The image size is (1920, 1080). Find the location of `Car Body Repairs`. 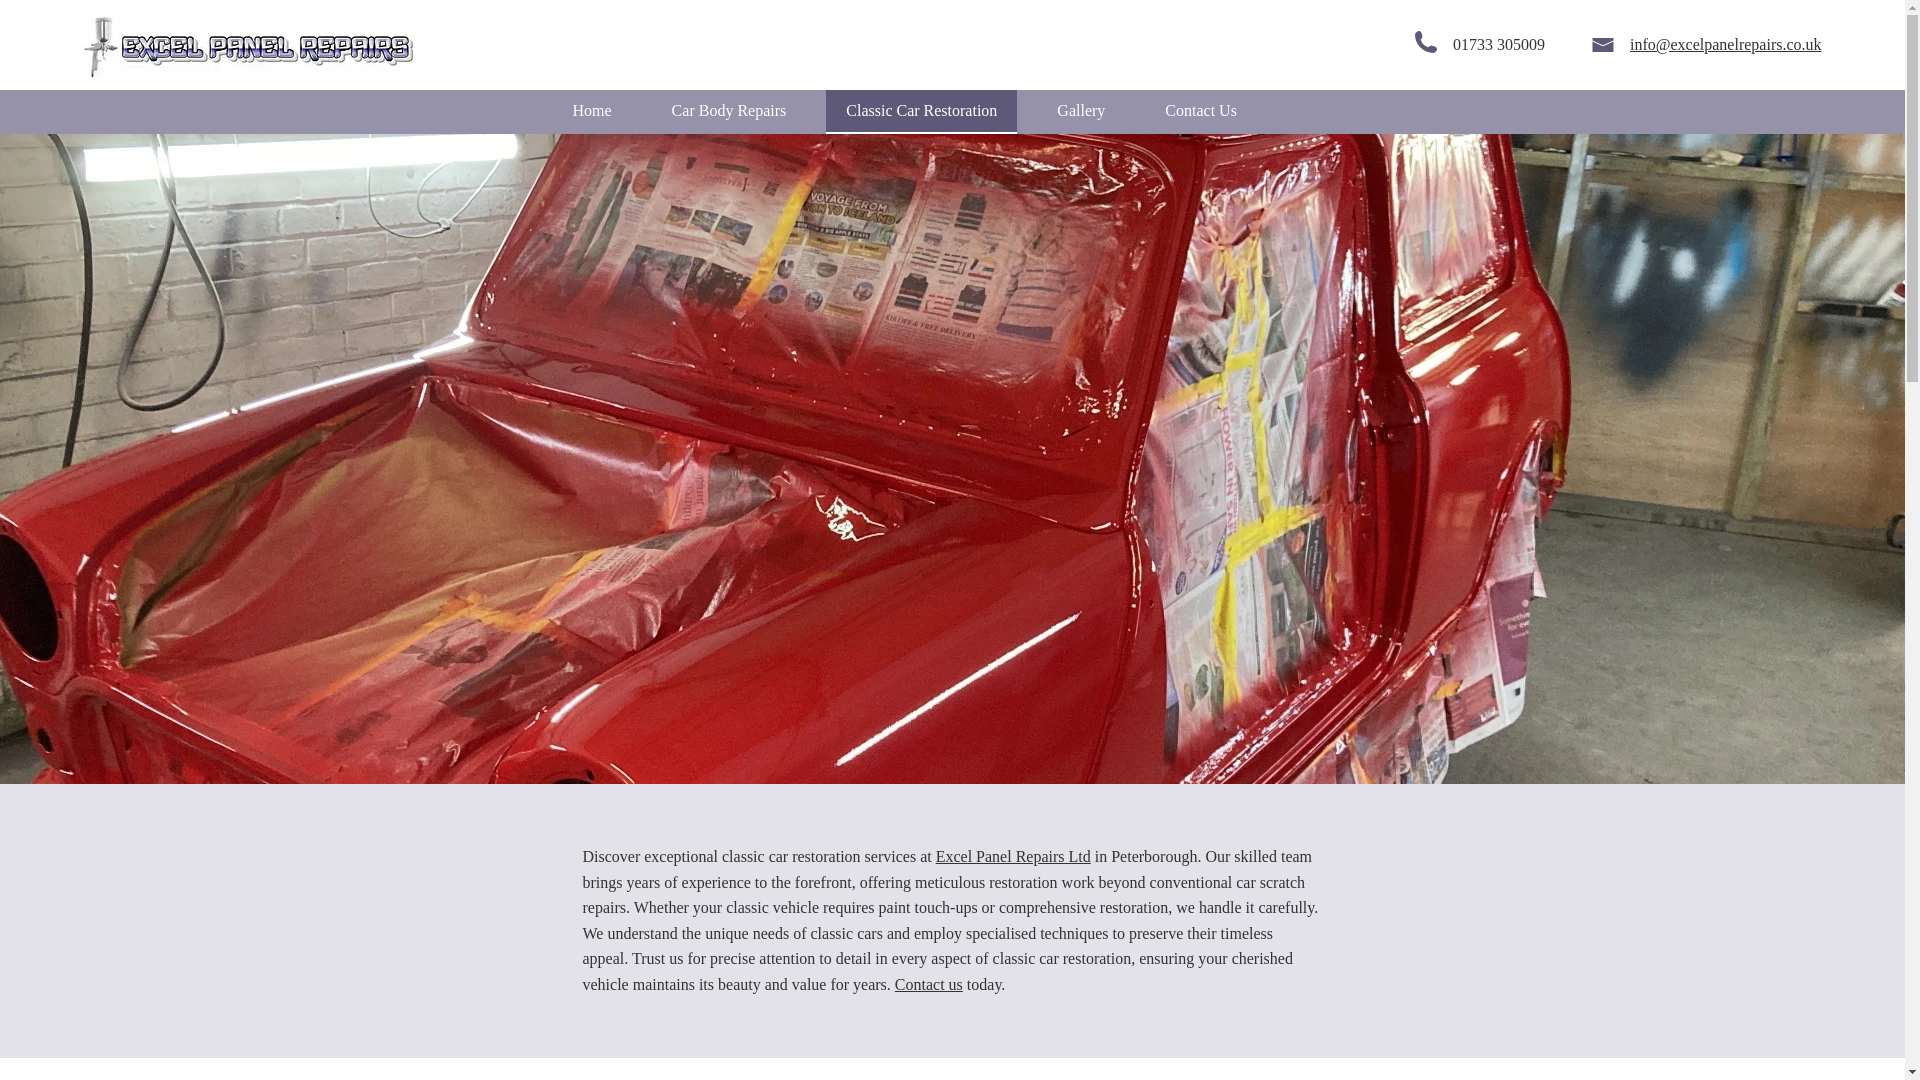

Car Body Repairs is located at coordinates (729, 111).